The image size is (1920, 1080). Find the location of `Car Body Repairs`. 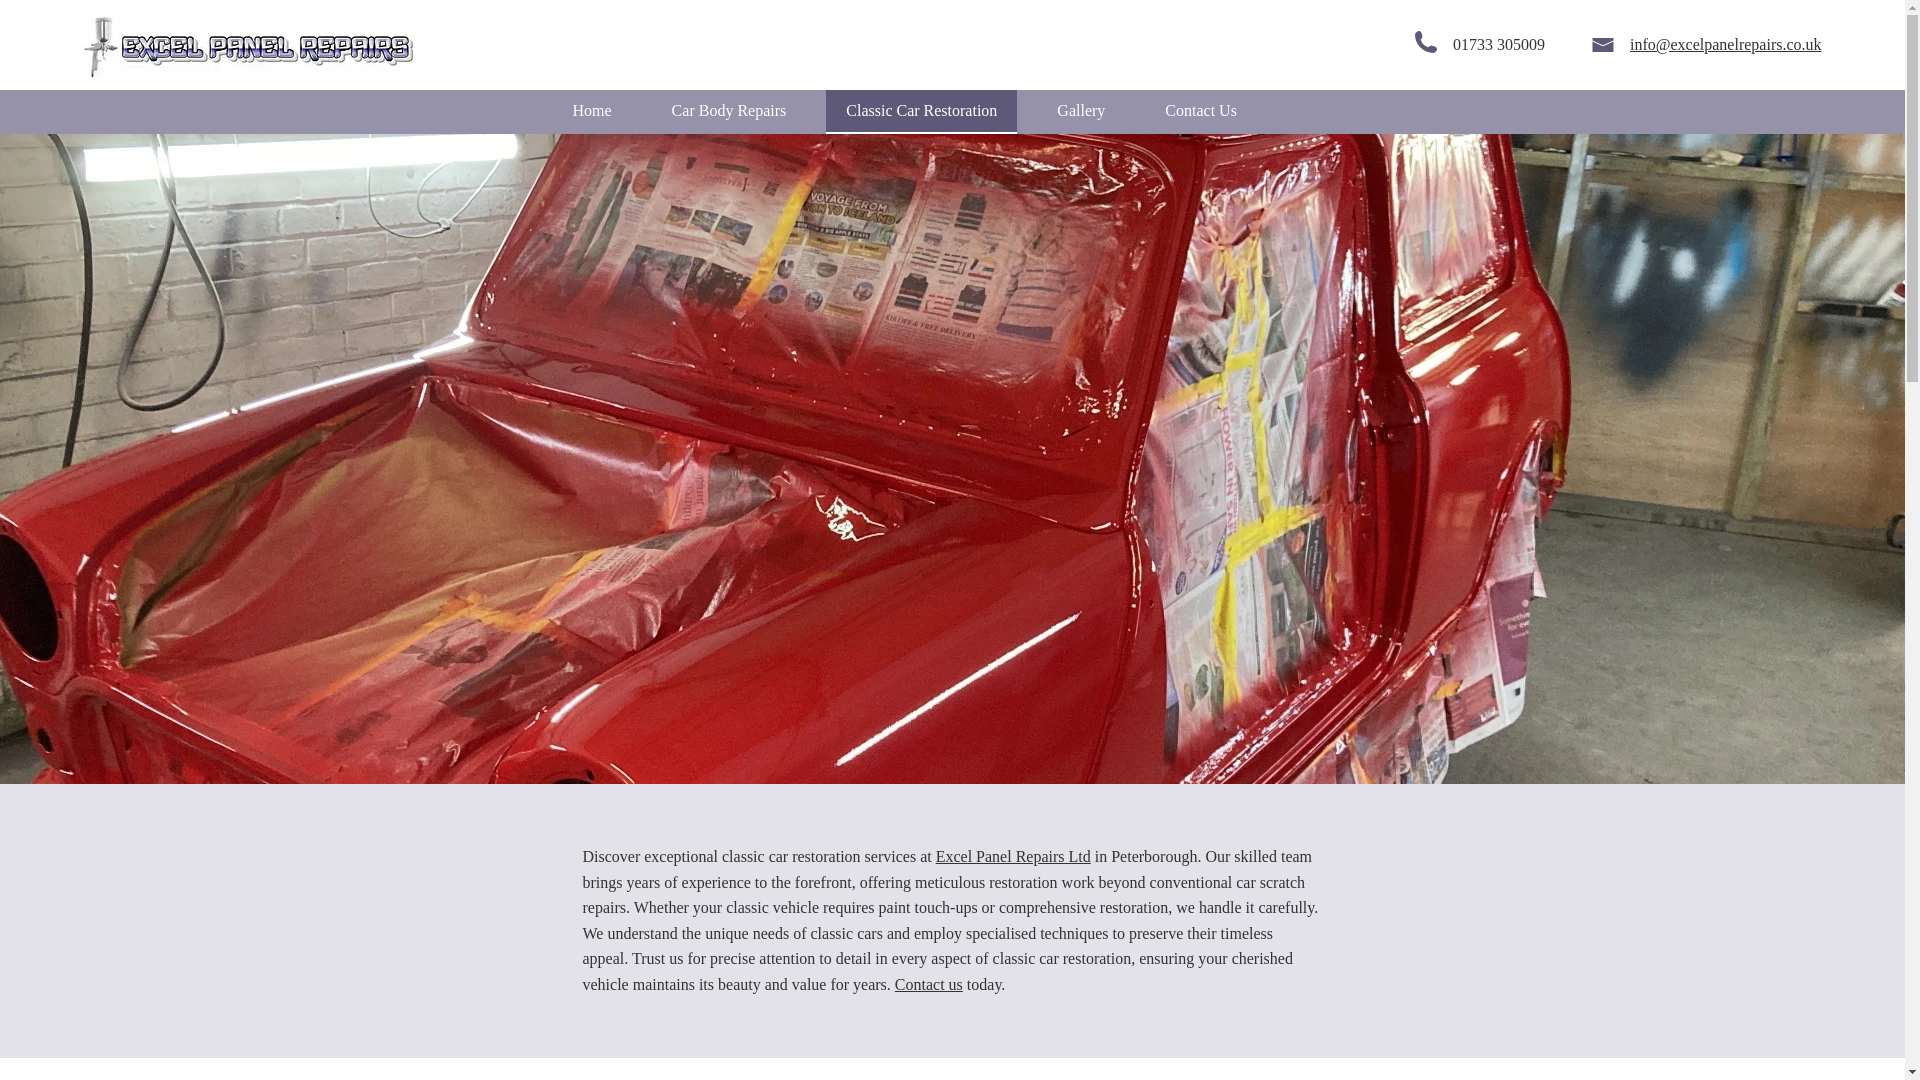

Car Body Repairs is located at coordinates (729, 111).